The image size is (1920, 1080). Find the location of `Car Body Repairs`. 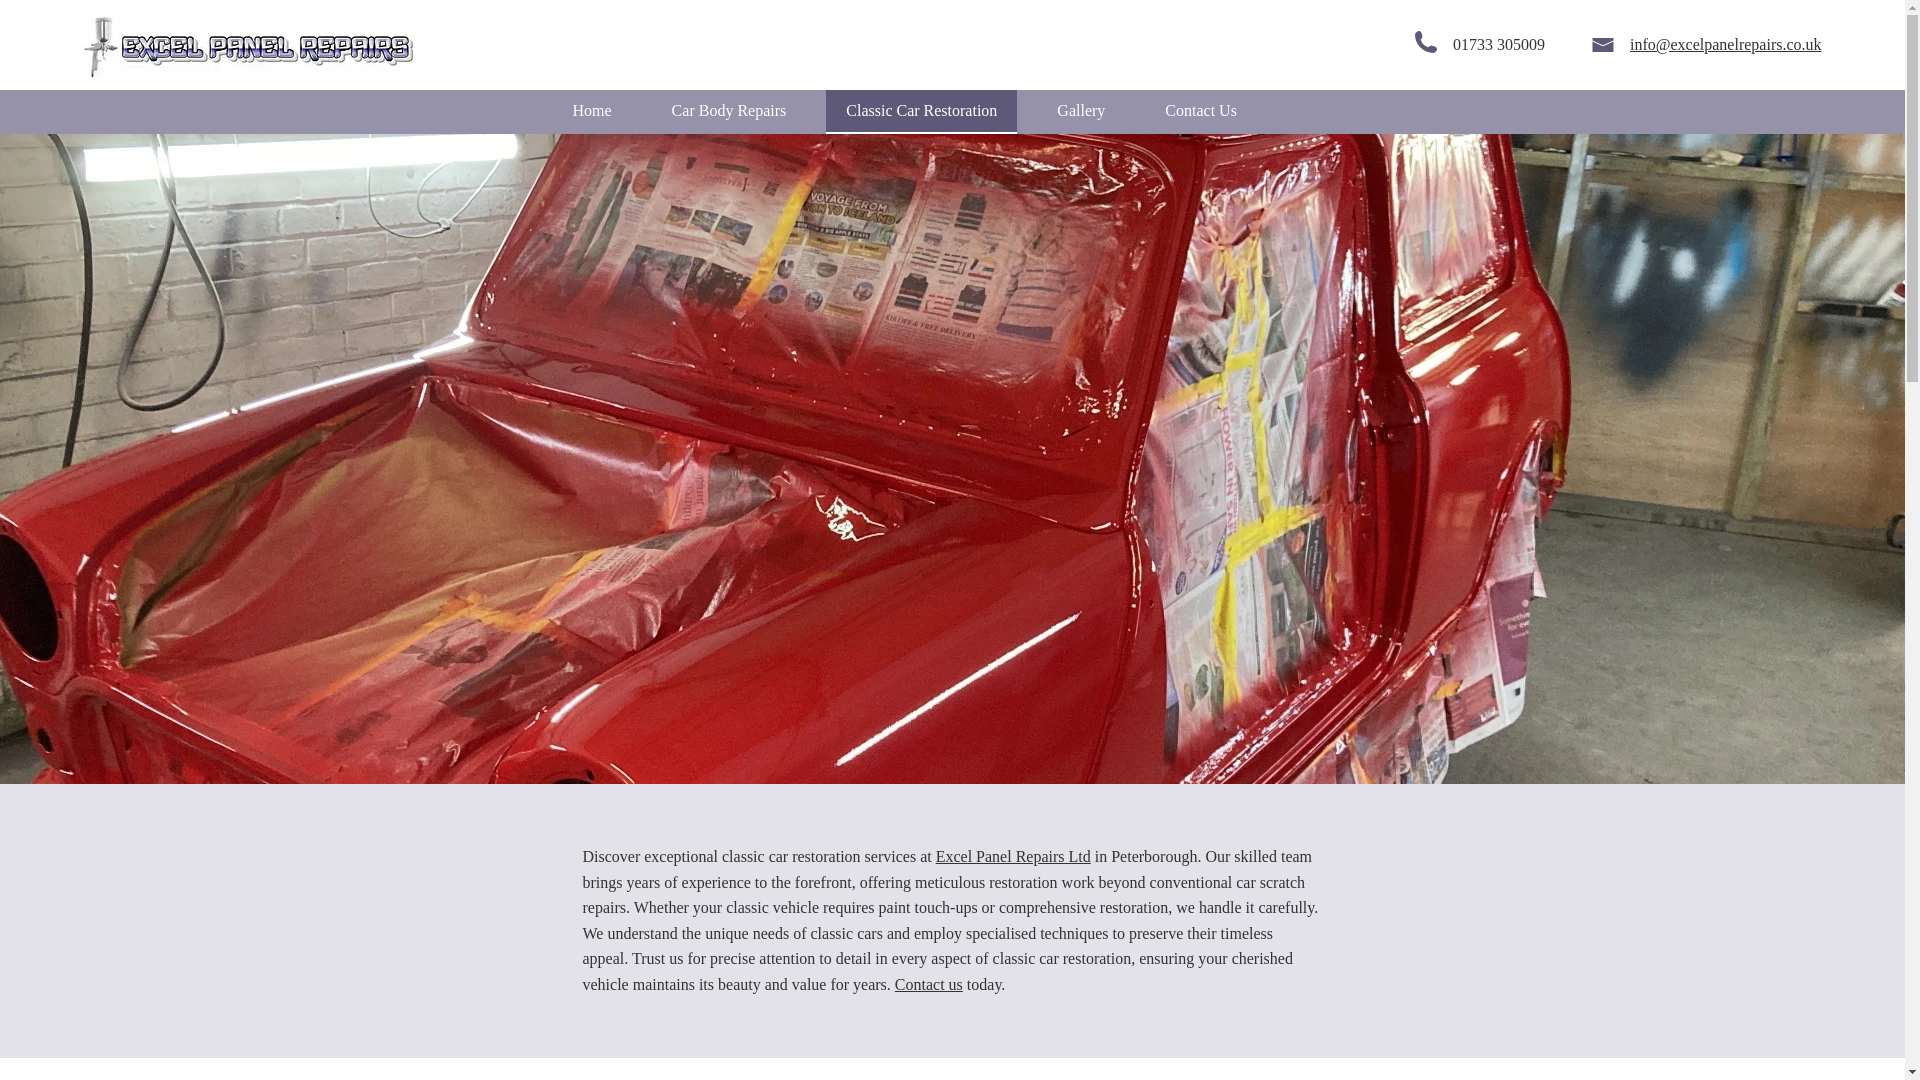

Car Body Repairs is located at coordinates (729, 111).